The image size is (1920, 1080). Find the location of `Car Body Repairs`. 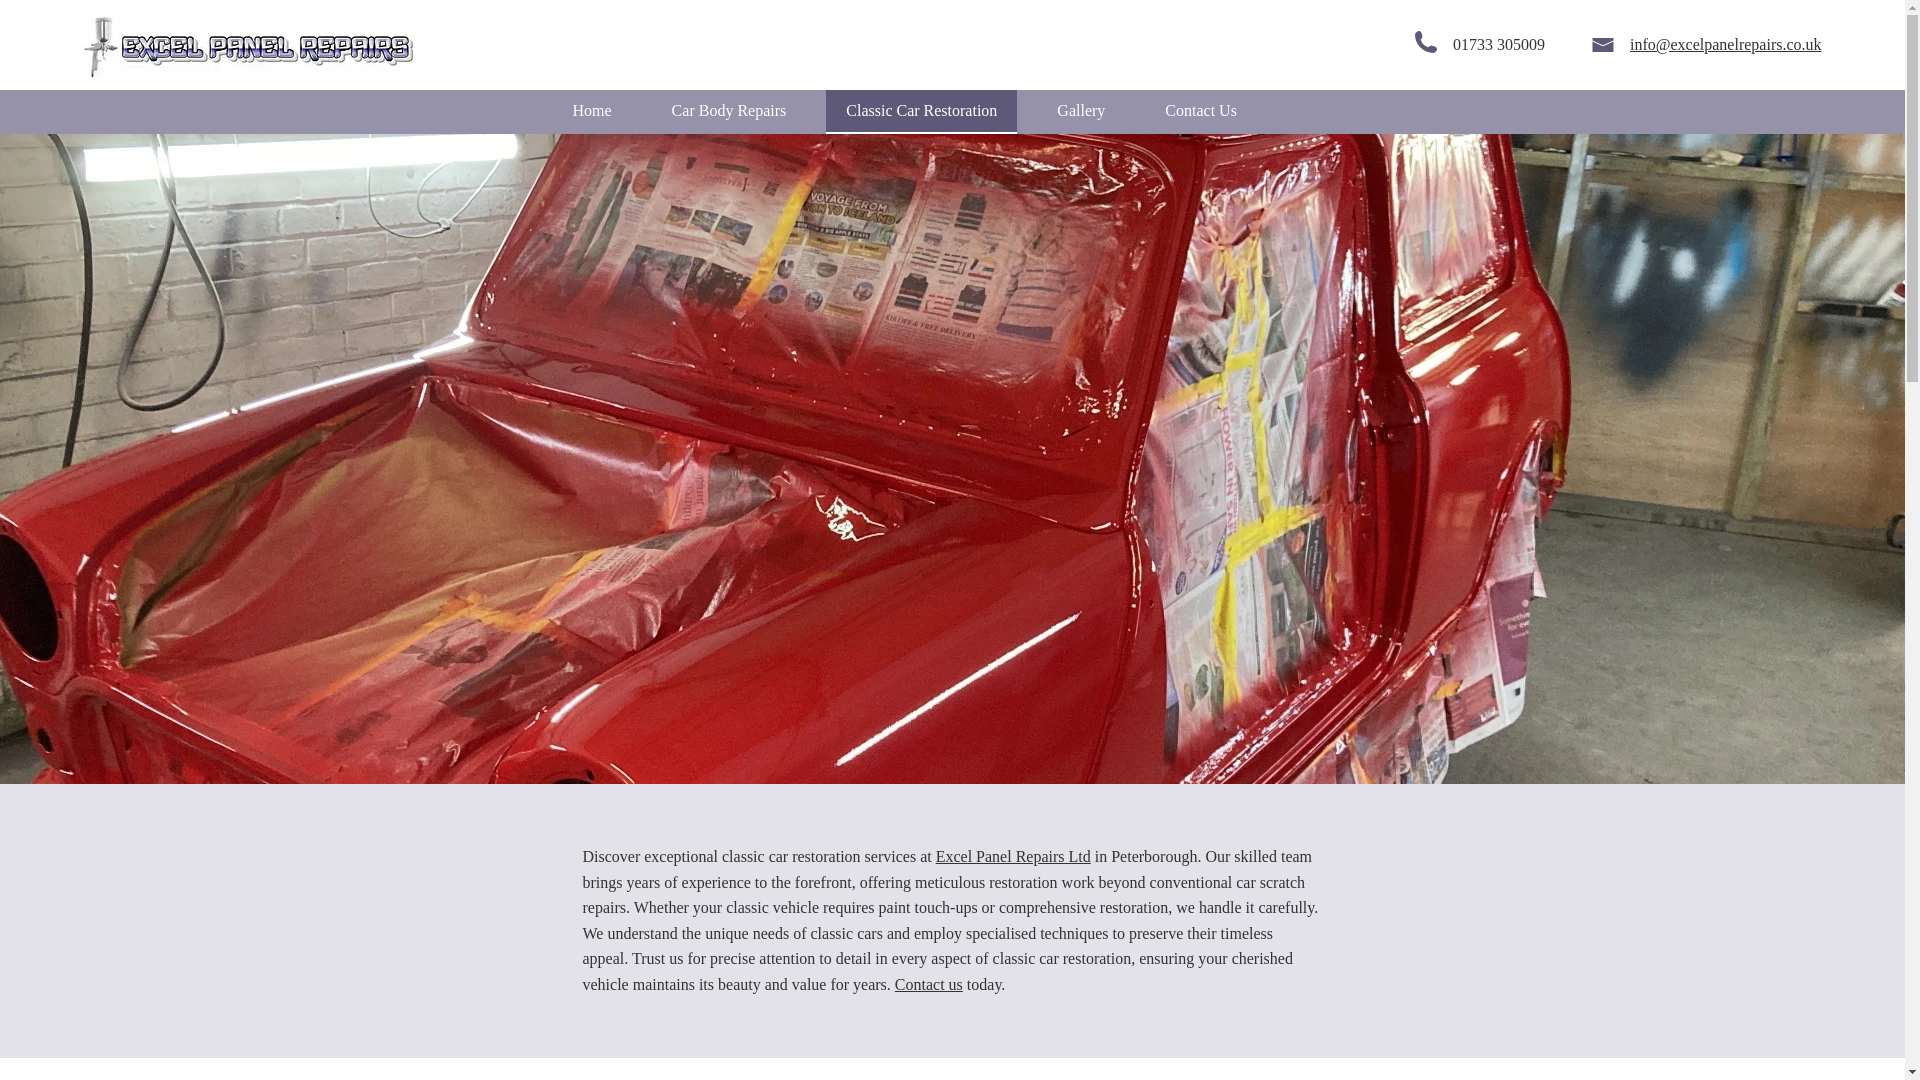

Car Body Repairs is located at coordinates (729, 111).